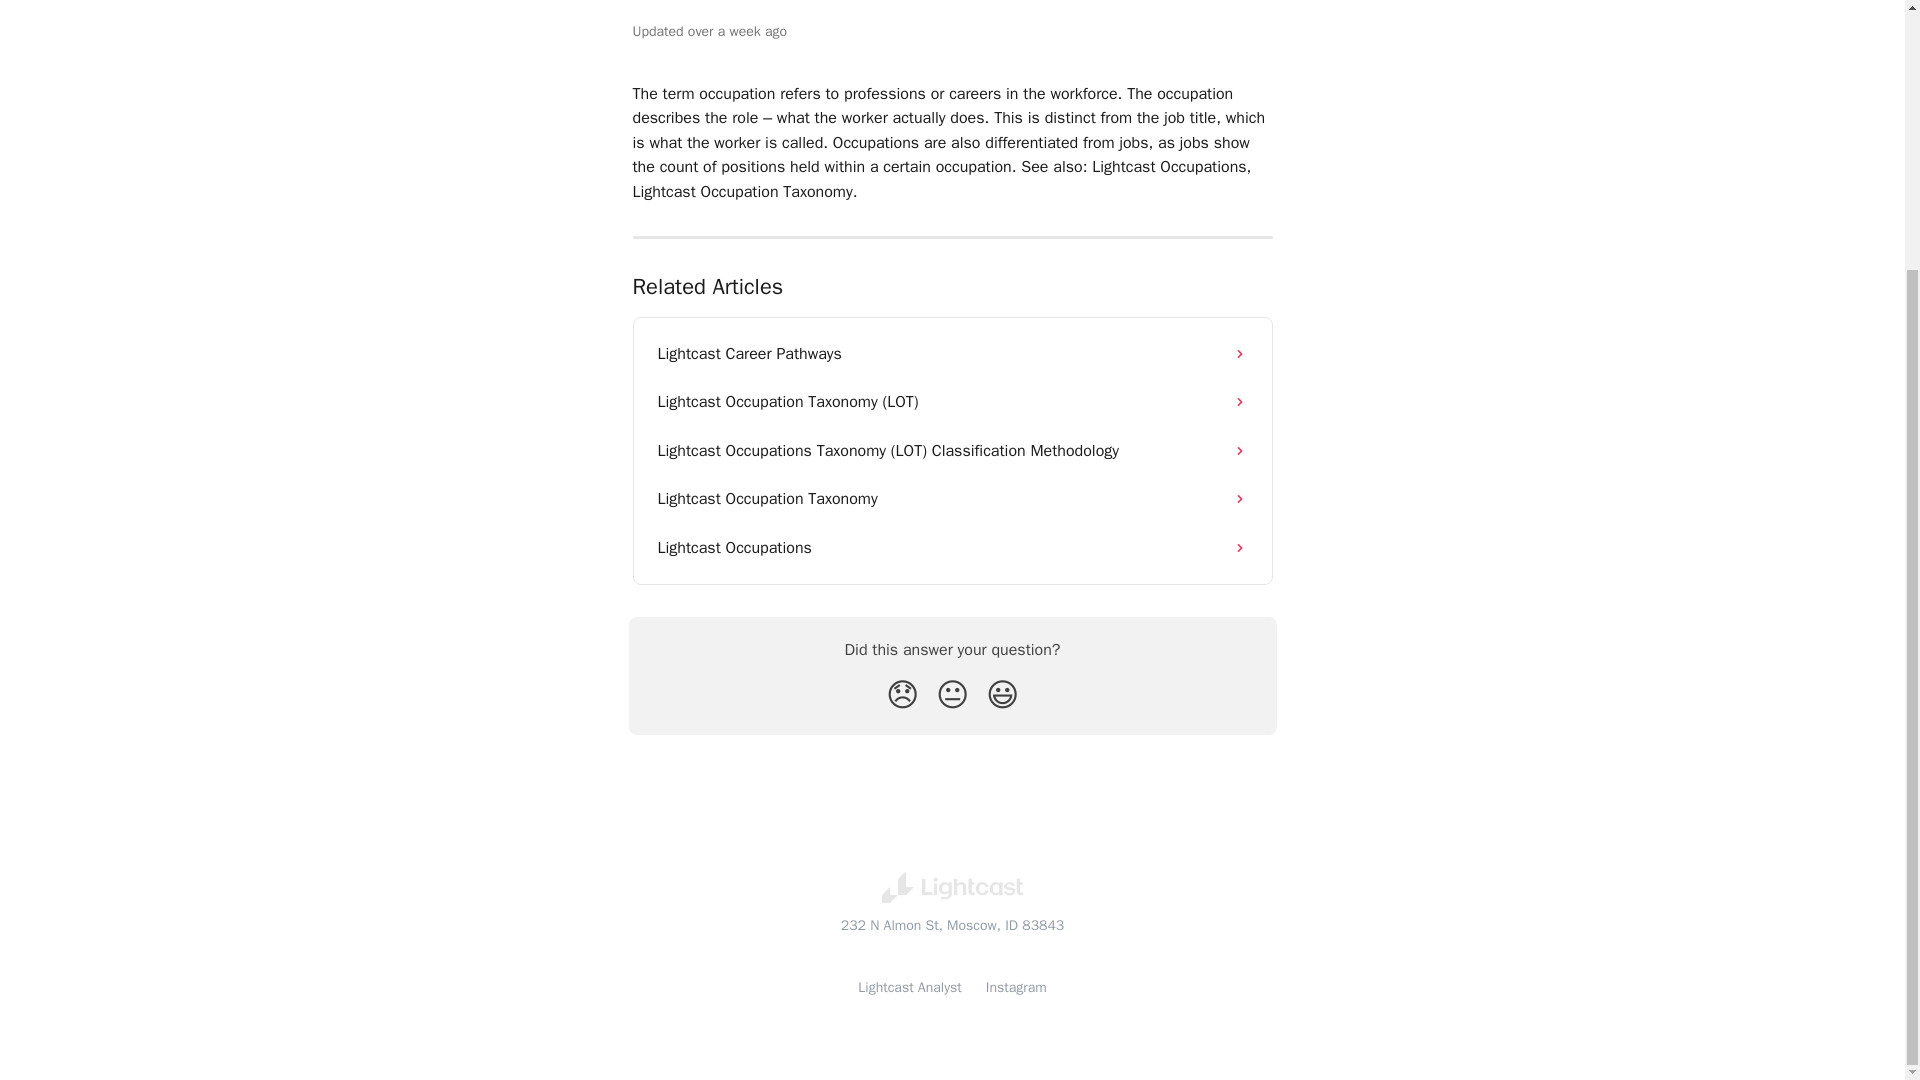 This screenshot has height=1080, width=1920. Describe the element at coordinates (952, 354) in the screenshot. I see `Lightcast Career Pathways` at that location.